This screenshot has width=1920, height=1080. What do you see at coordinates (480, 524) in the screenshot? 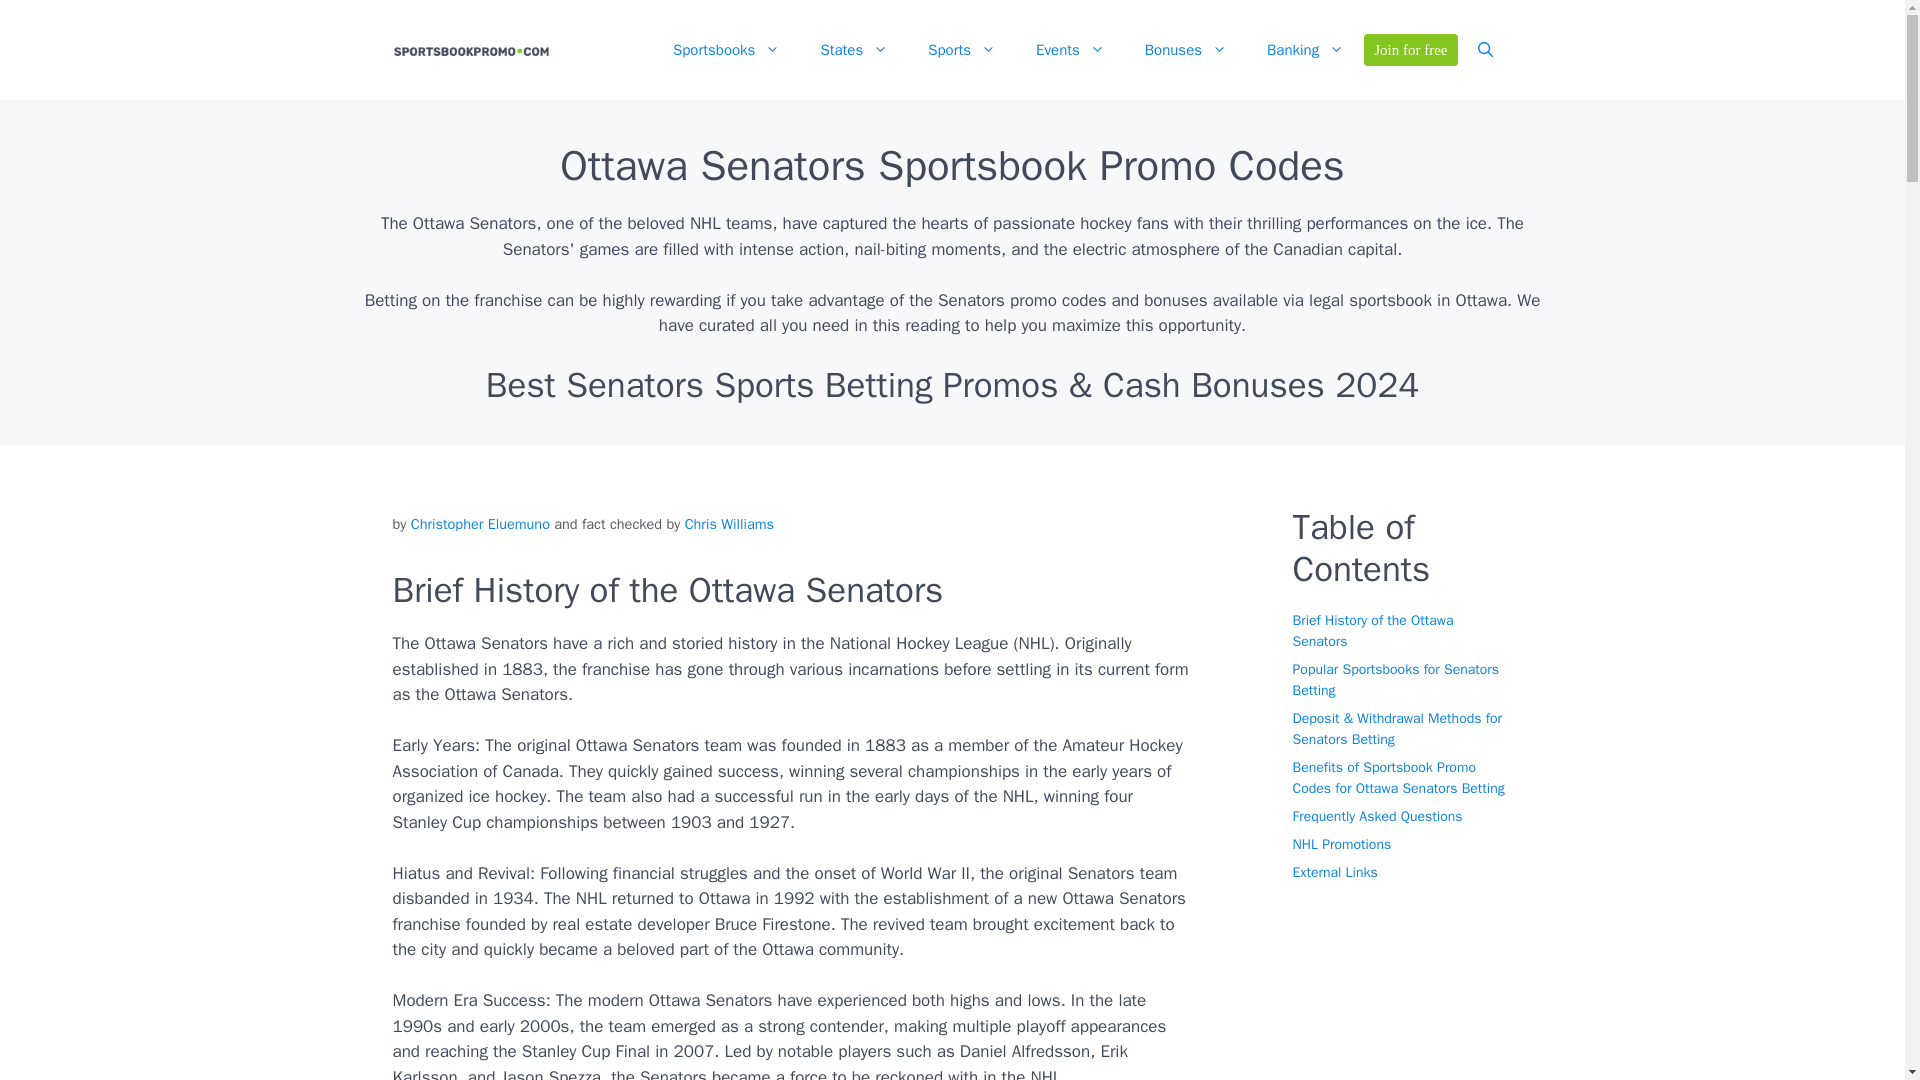
I see `View all posts by Christopher Eluemuno` at bounding box center [480, 524].